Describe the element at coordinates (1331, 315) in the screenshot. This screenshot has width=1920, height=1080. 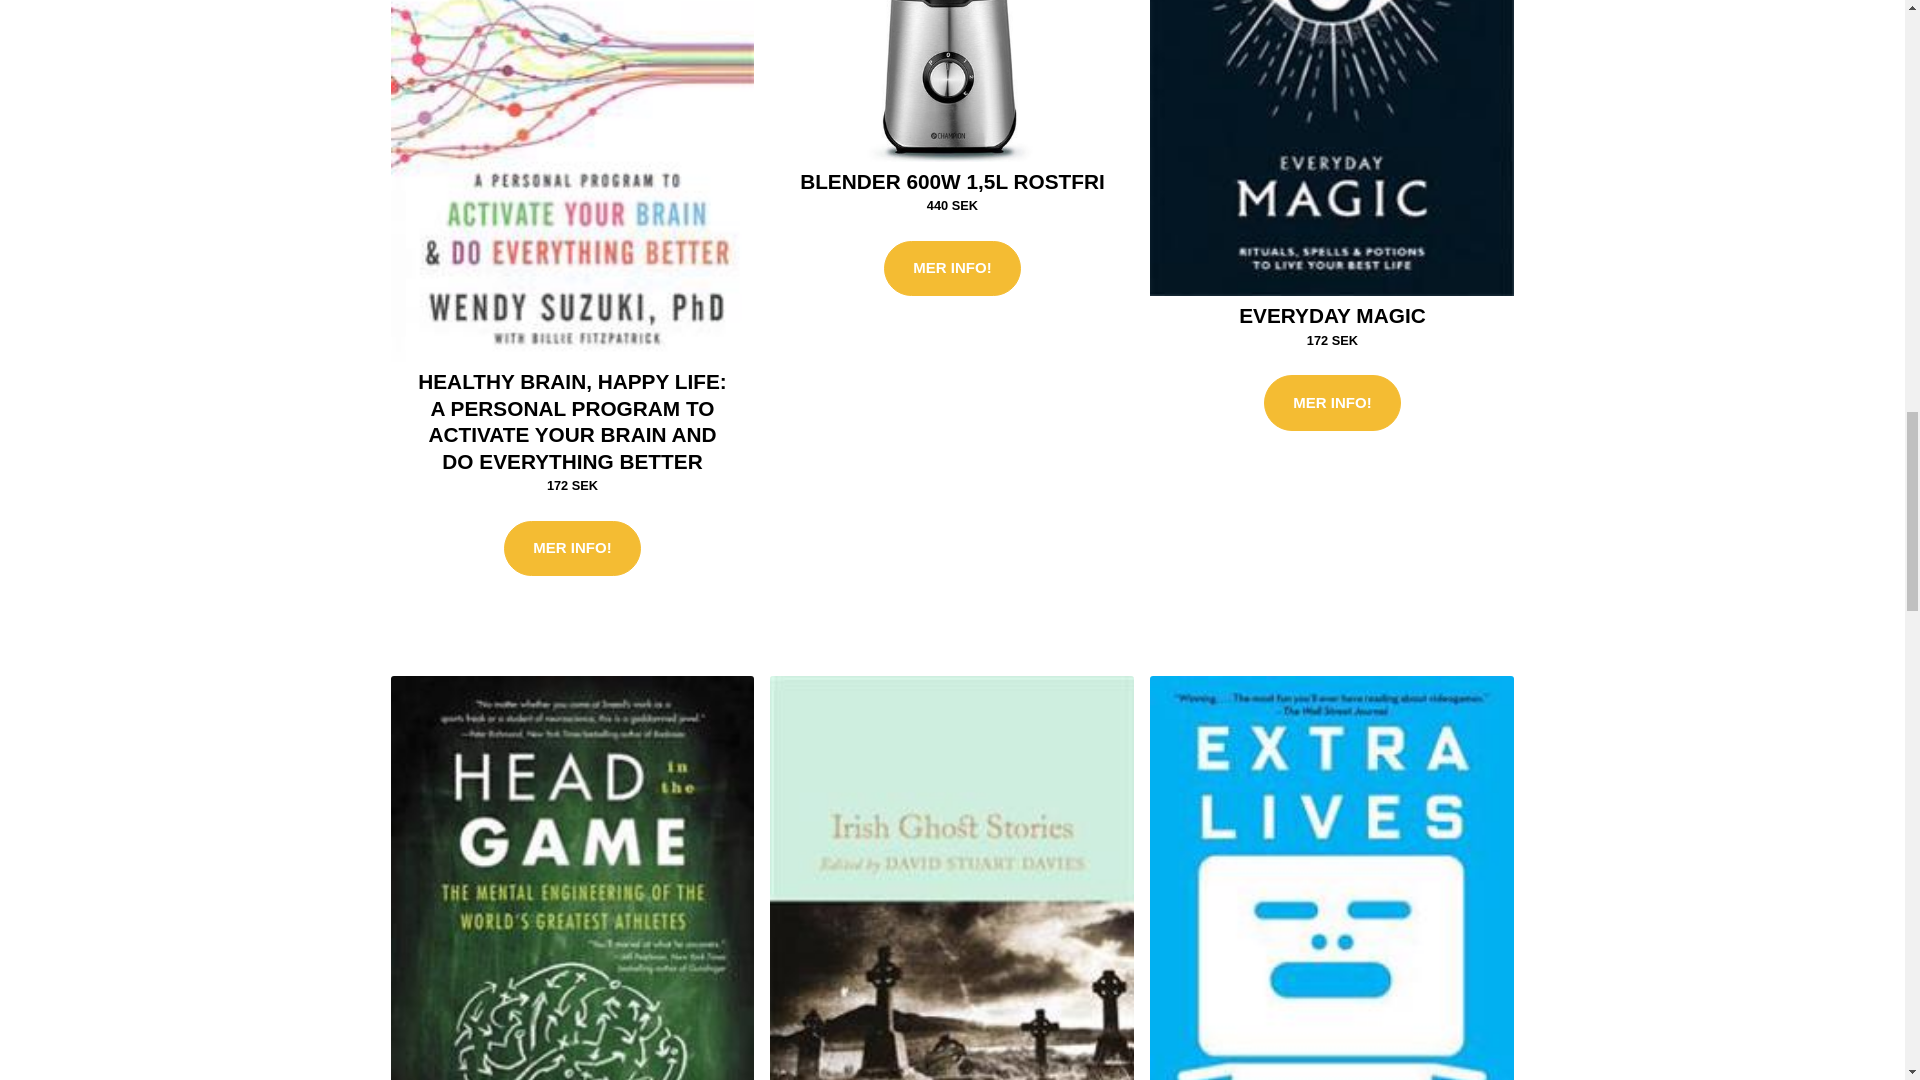
I see `EVERYDAY MAGIC` at that location.